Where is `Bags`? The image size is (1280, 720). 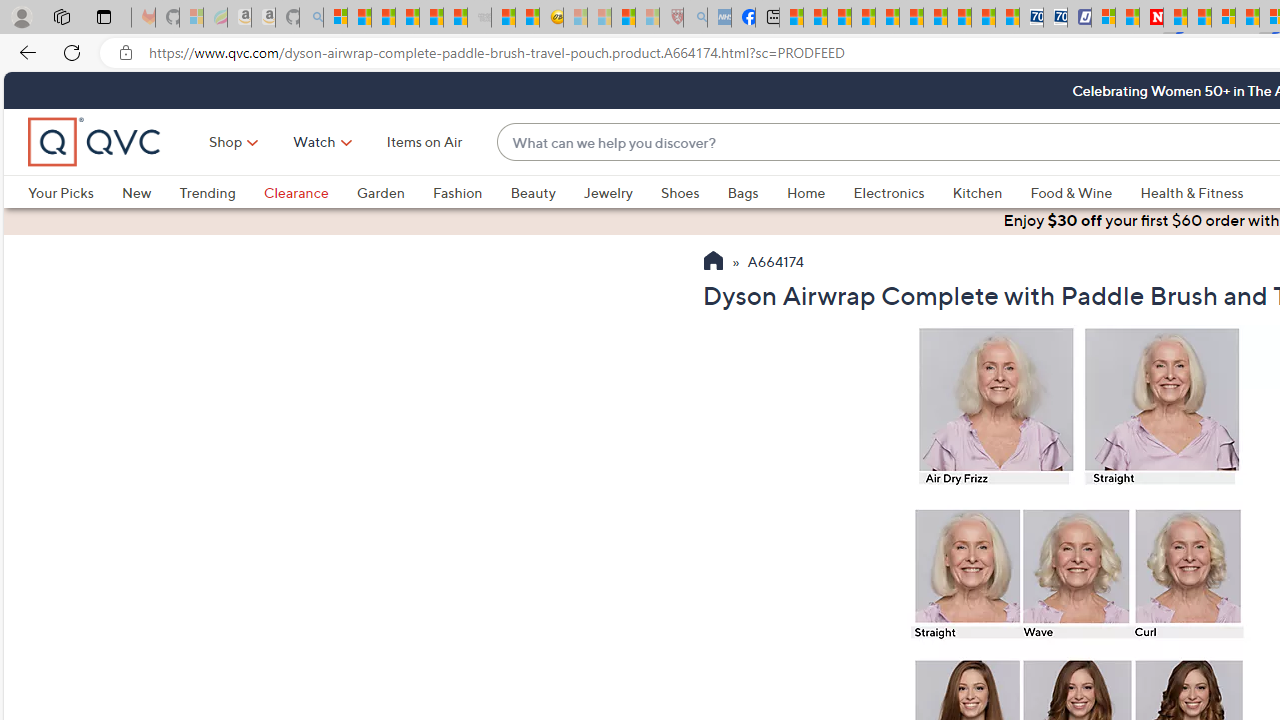
Bags is located at coordinates (757, 192).